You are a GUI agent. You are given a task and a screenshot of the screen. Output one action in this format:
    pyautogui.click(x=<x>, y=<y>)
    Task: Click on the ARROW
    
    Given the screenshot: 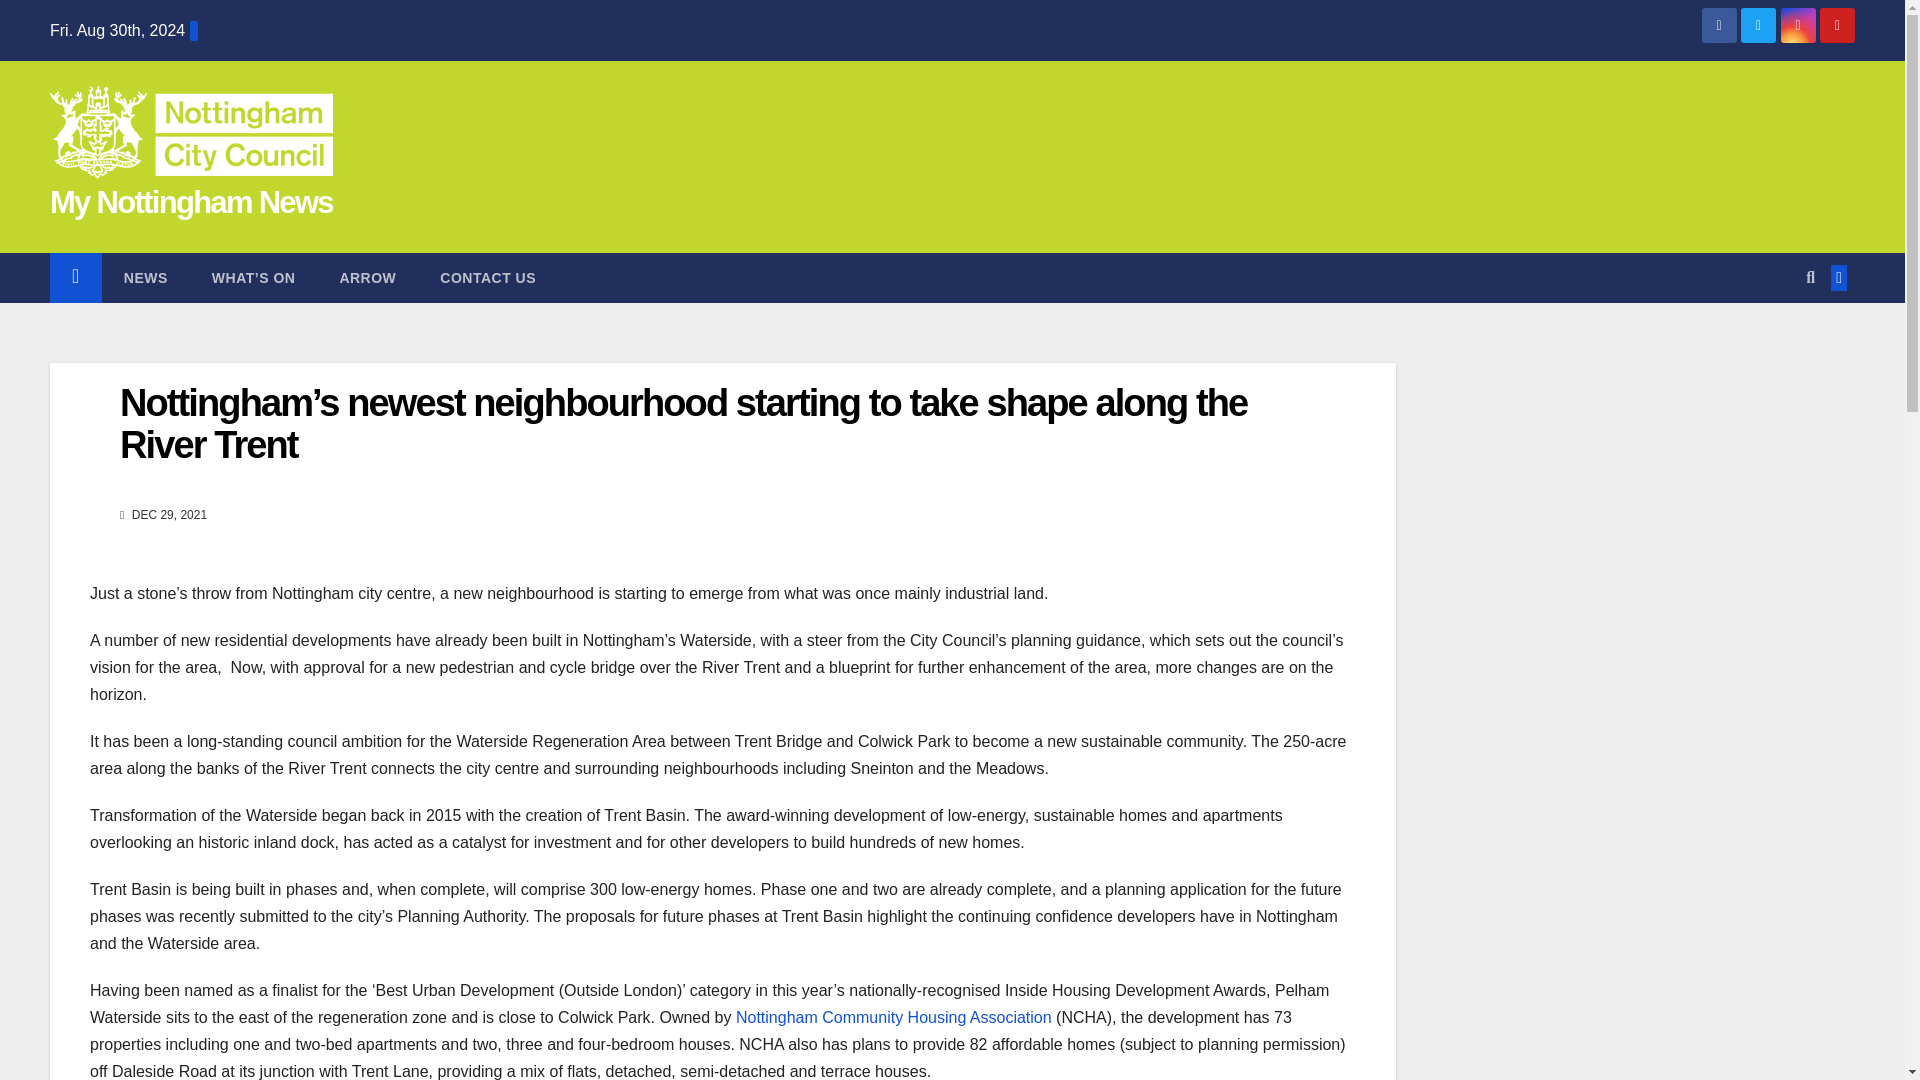 What is the action you would take?
    pyautogui.click(x=367, y=278)
    